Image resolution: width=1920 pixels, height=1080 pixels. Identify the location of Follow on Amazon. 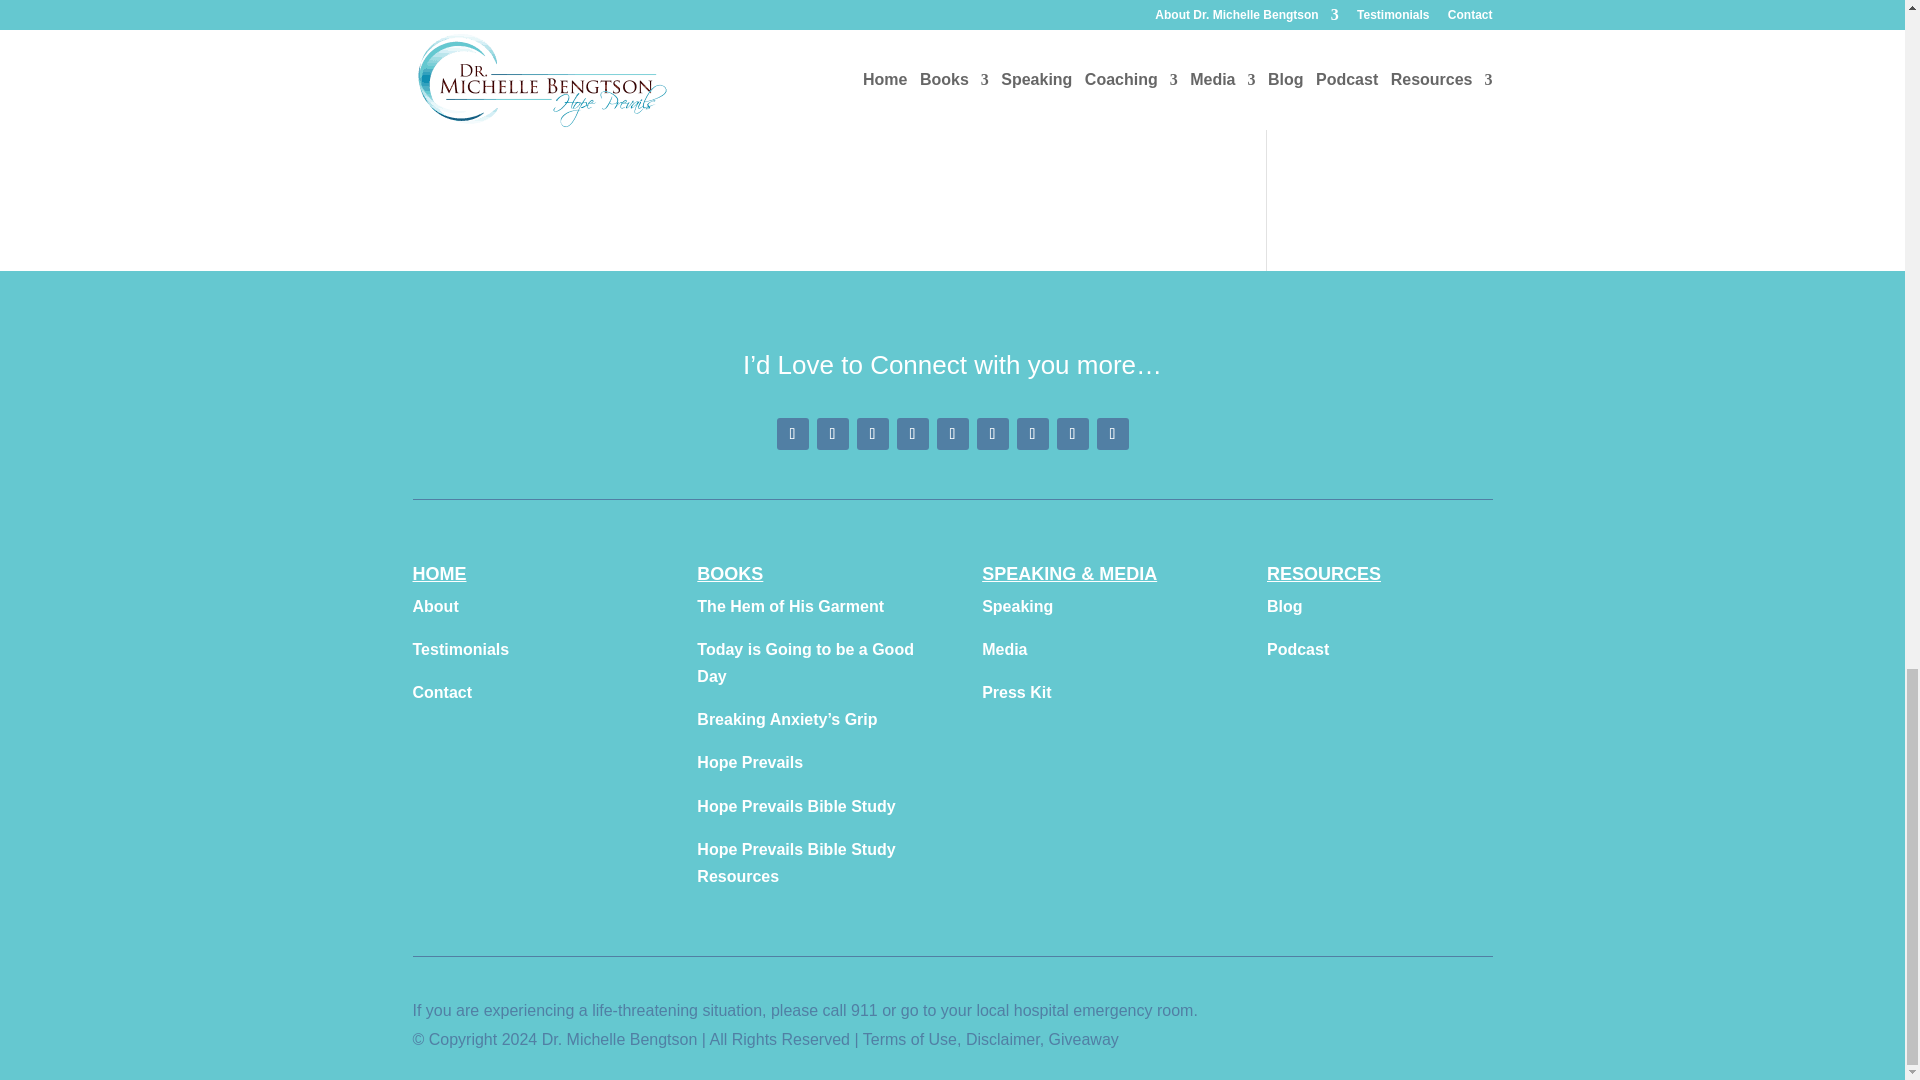
(1072, 434).